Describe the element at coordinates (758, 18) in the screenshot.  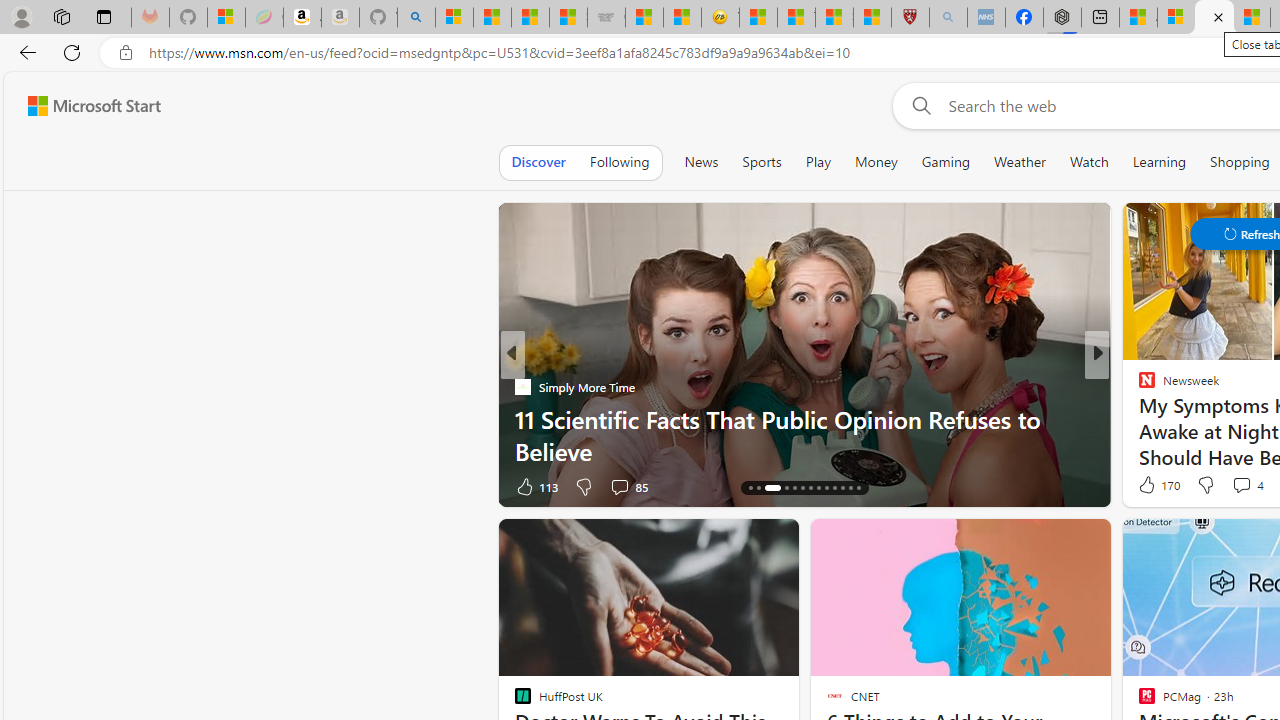
I see `Recipes - MSN` at that location.